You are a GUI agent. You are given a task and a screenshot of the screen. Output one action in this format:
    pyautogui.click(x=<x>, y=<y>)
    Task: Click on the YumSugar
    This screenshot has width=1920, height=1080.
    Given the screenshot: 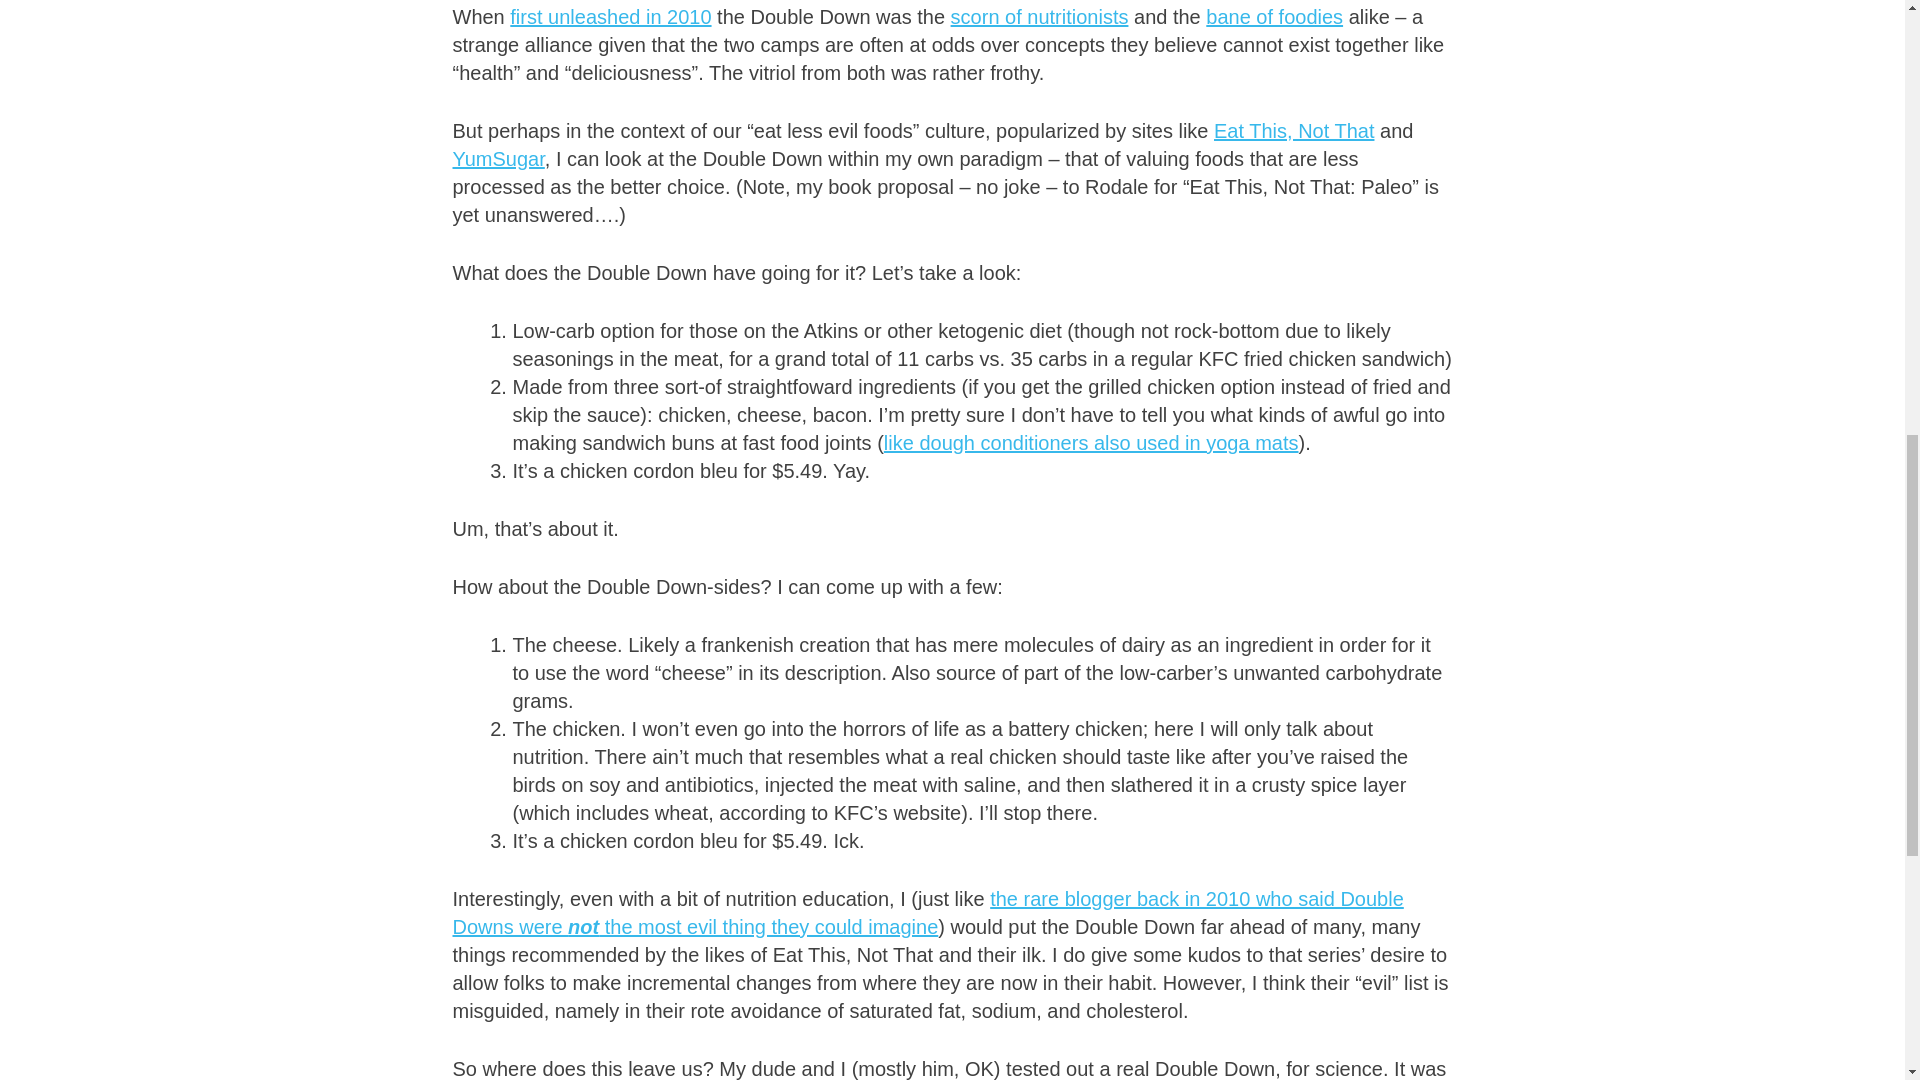 What is the action you would take?
    pyautogui.click(x=497, y=158)
    